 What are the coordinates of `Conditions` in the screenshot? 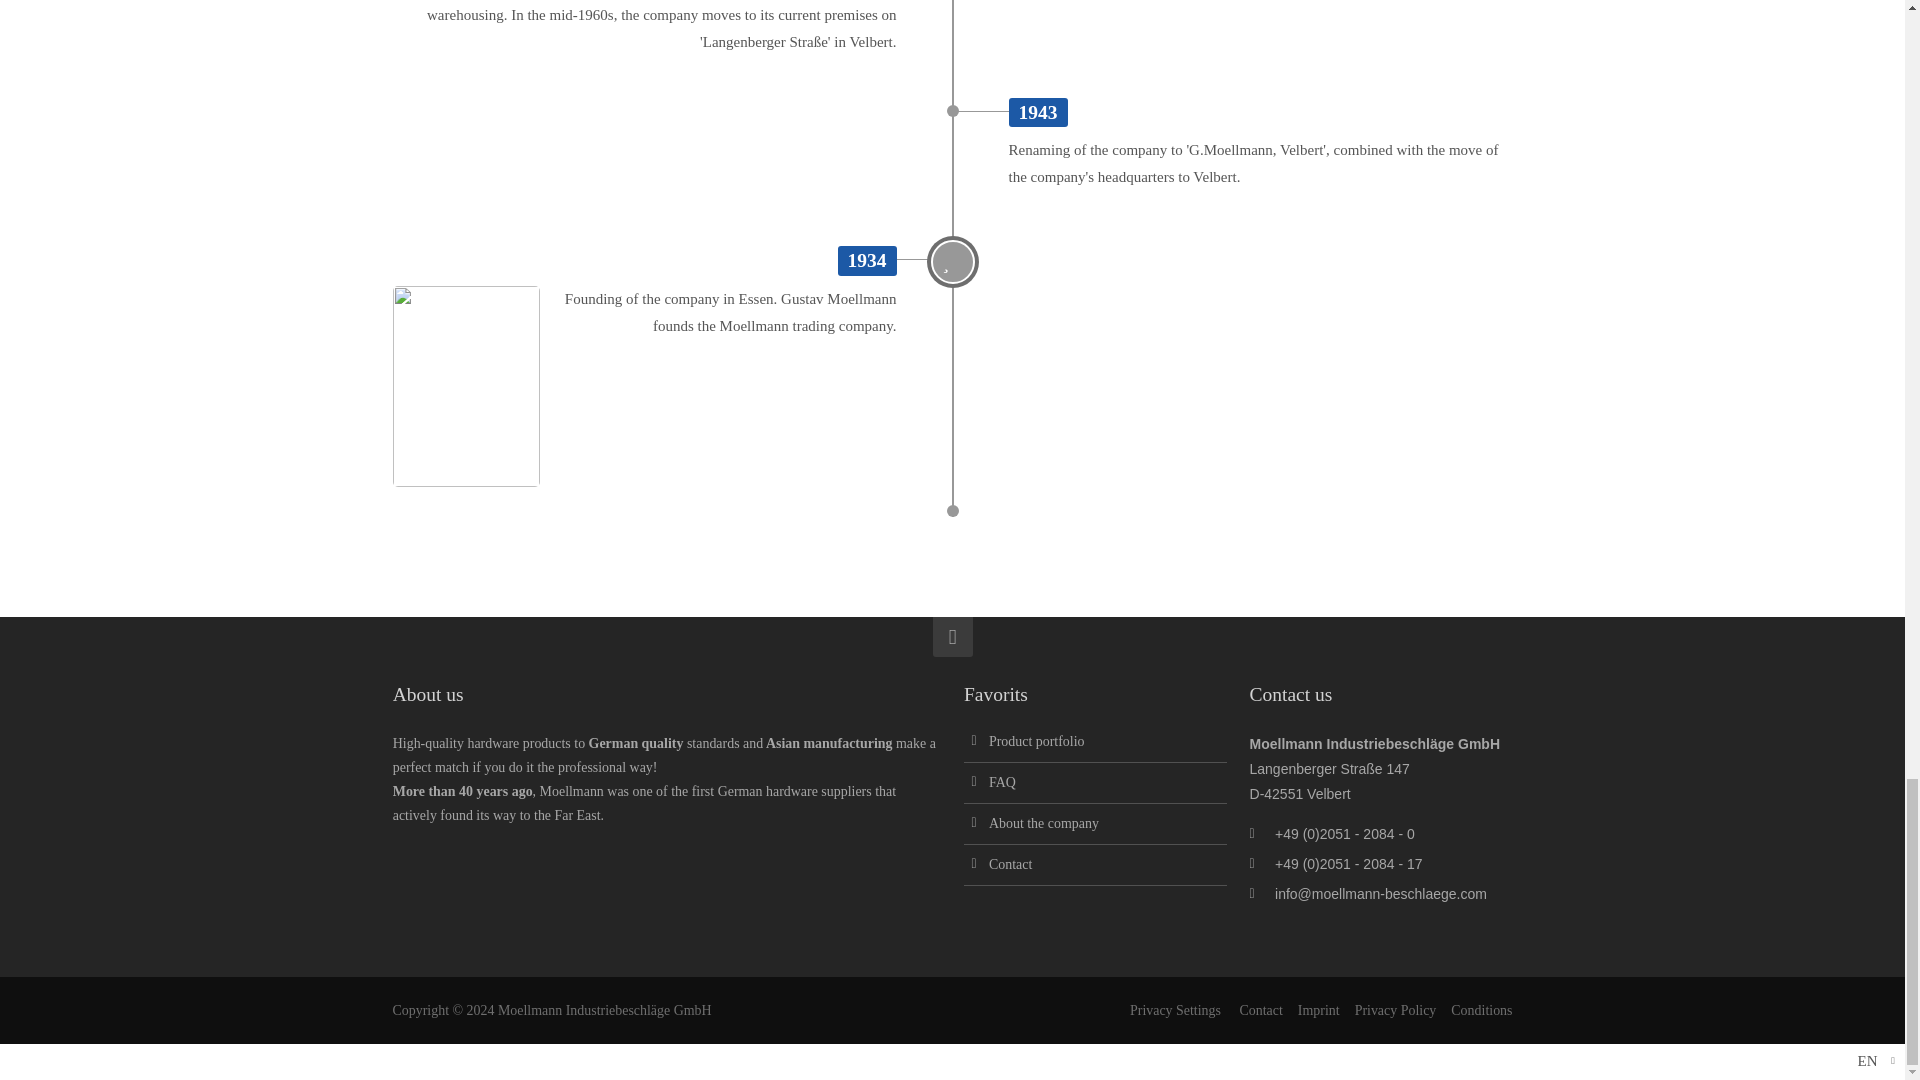 It's located at (1482, 1010).